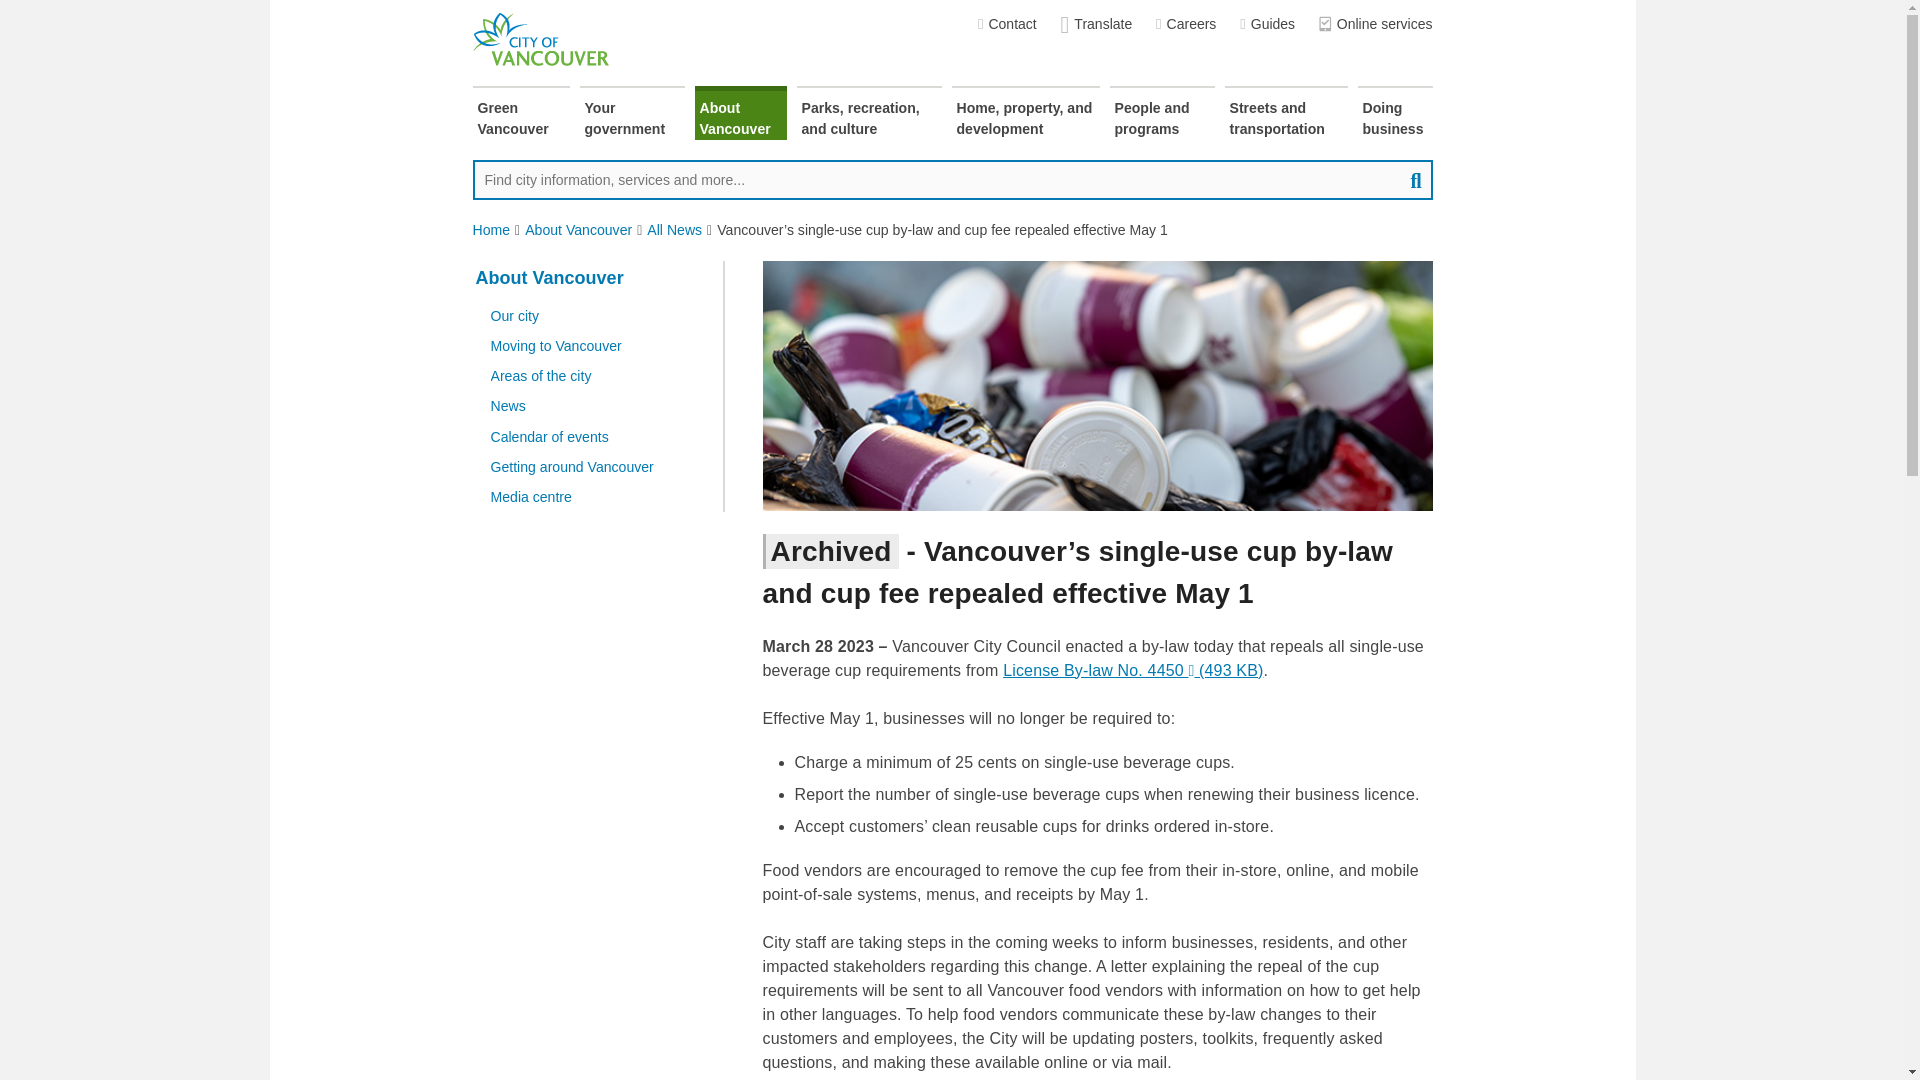 This screenshot has height=1080, width=1920. What do you see at coordinates (632, 113) in the screenshot?
I see `Your government` at bounding box center [632, 113].